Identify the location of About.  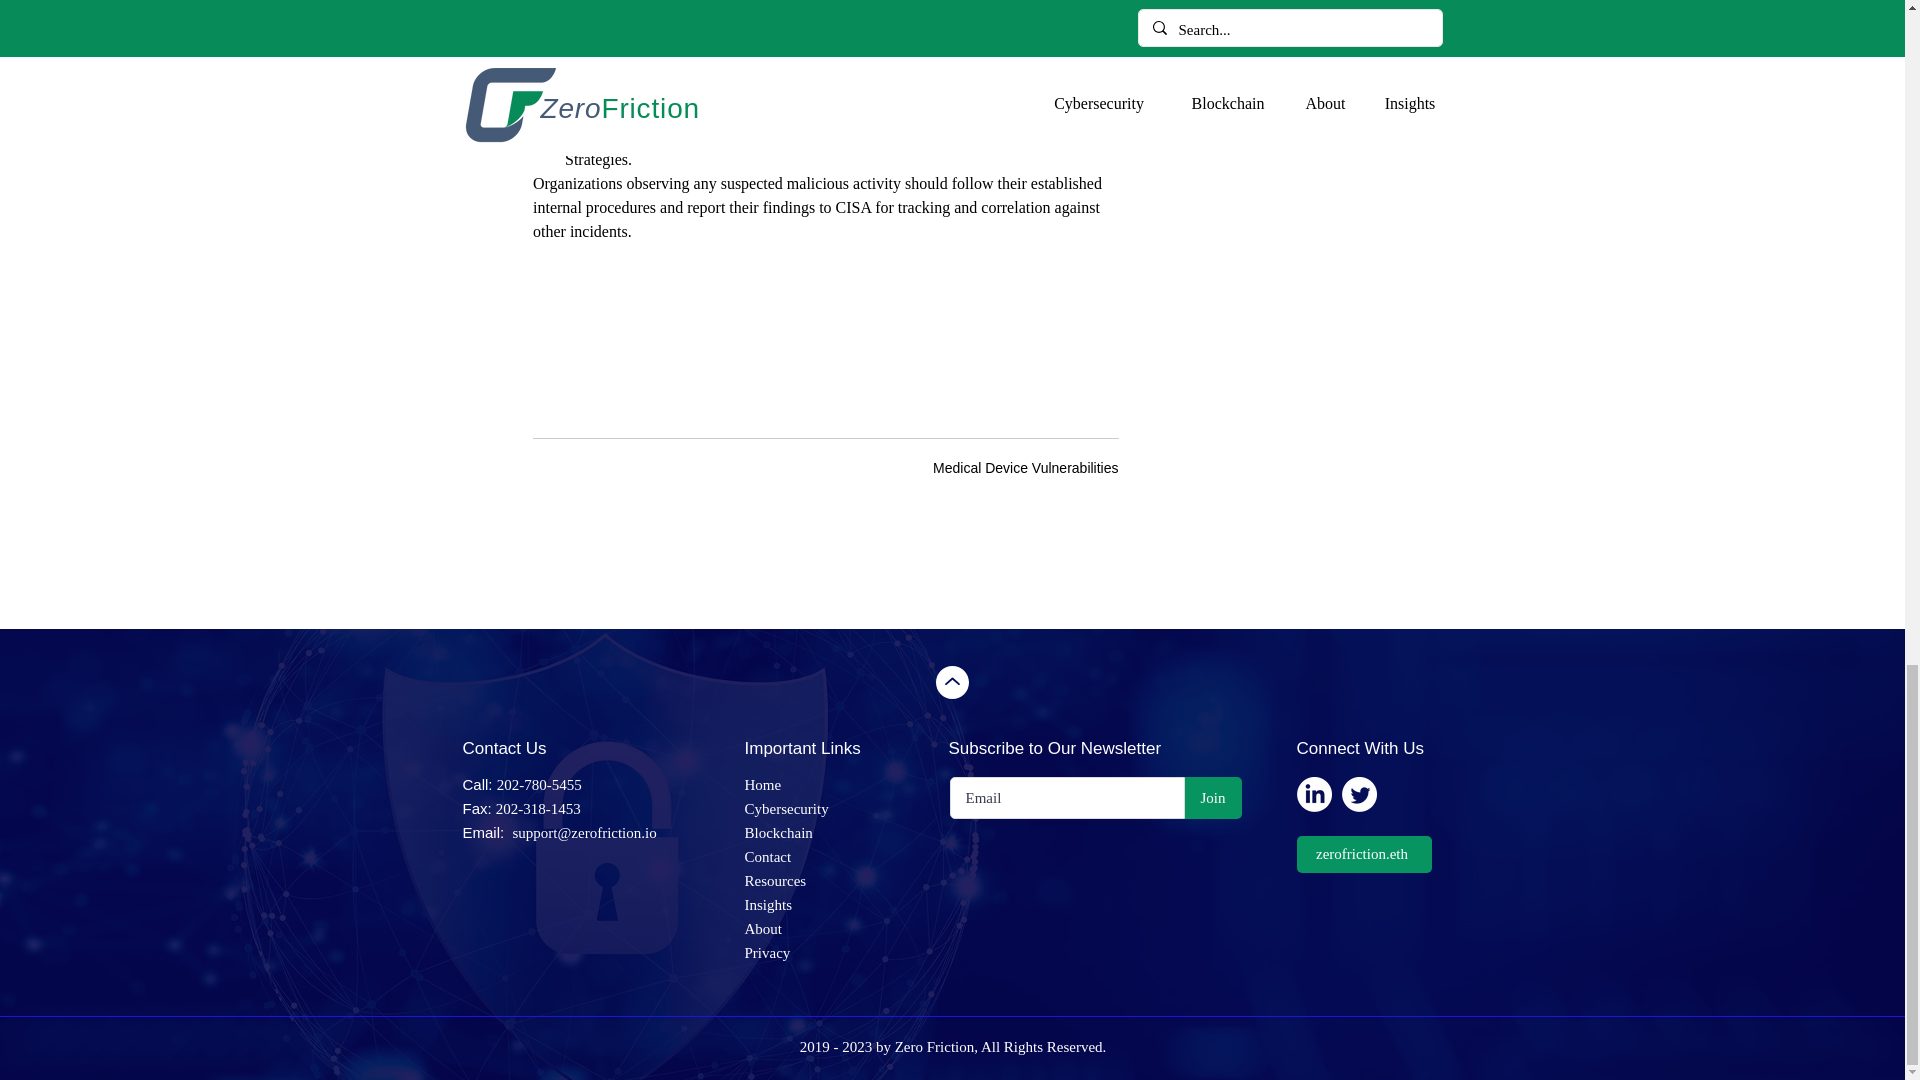
(762, 929).